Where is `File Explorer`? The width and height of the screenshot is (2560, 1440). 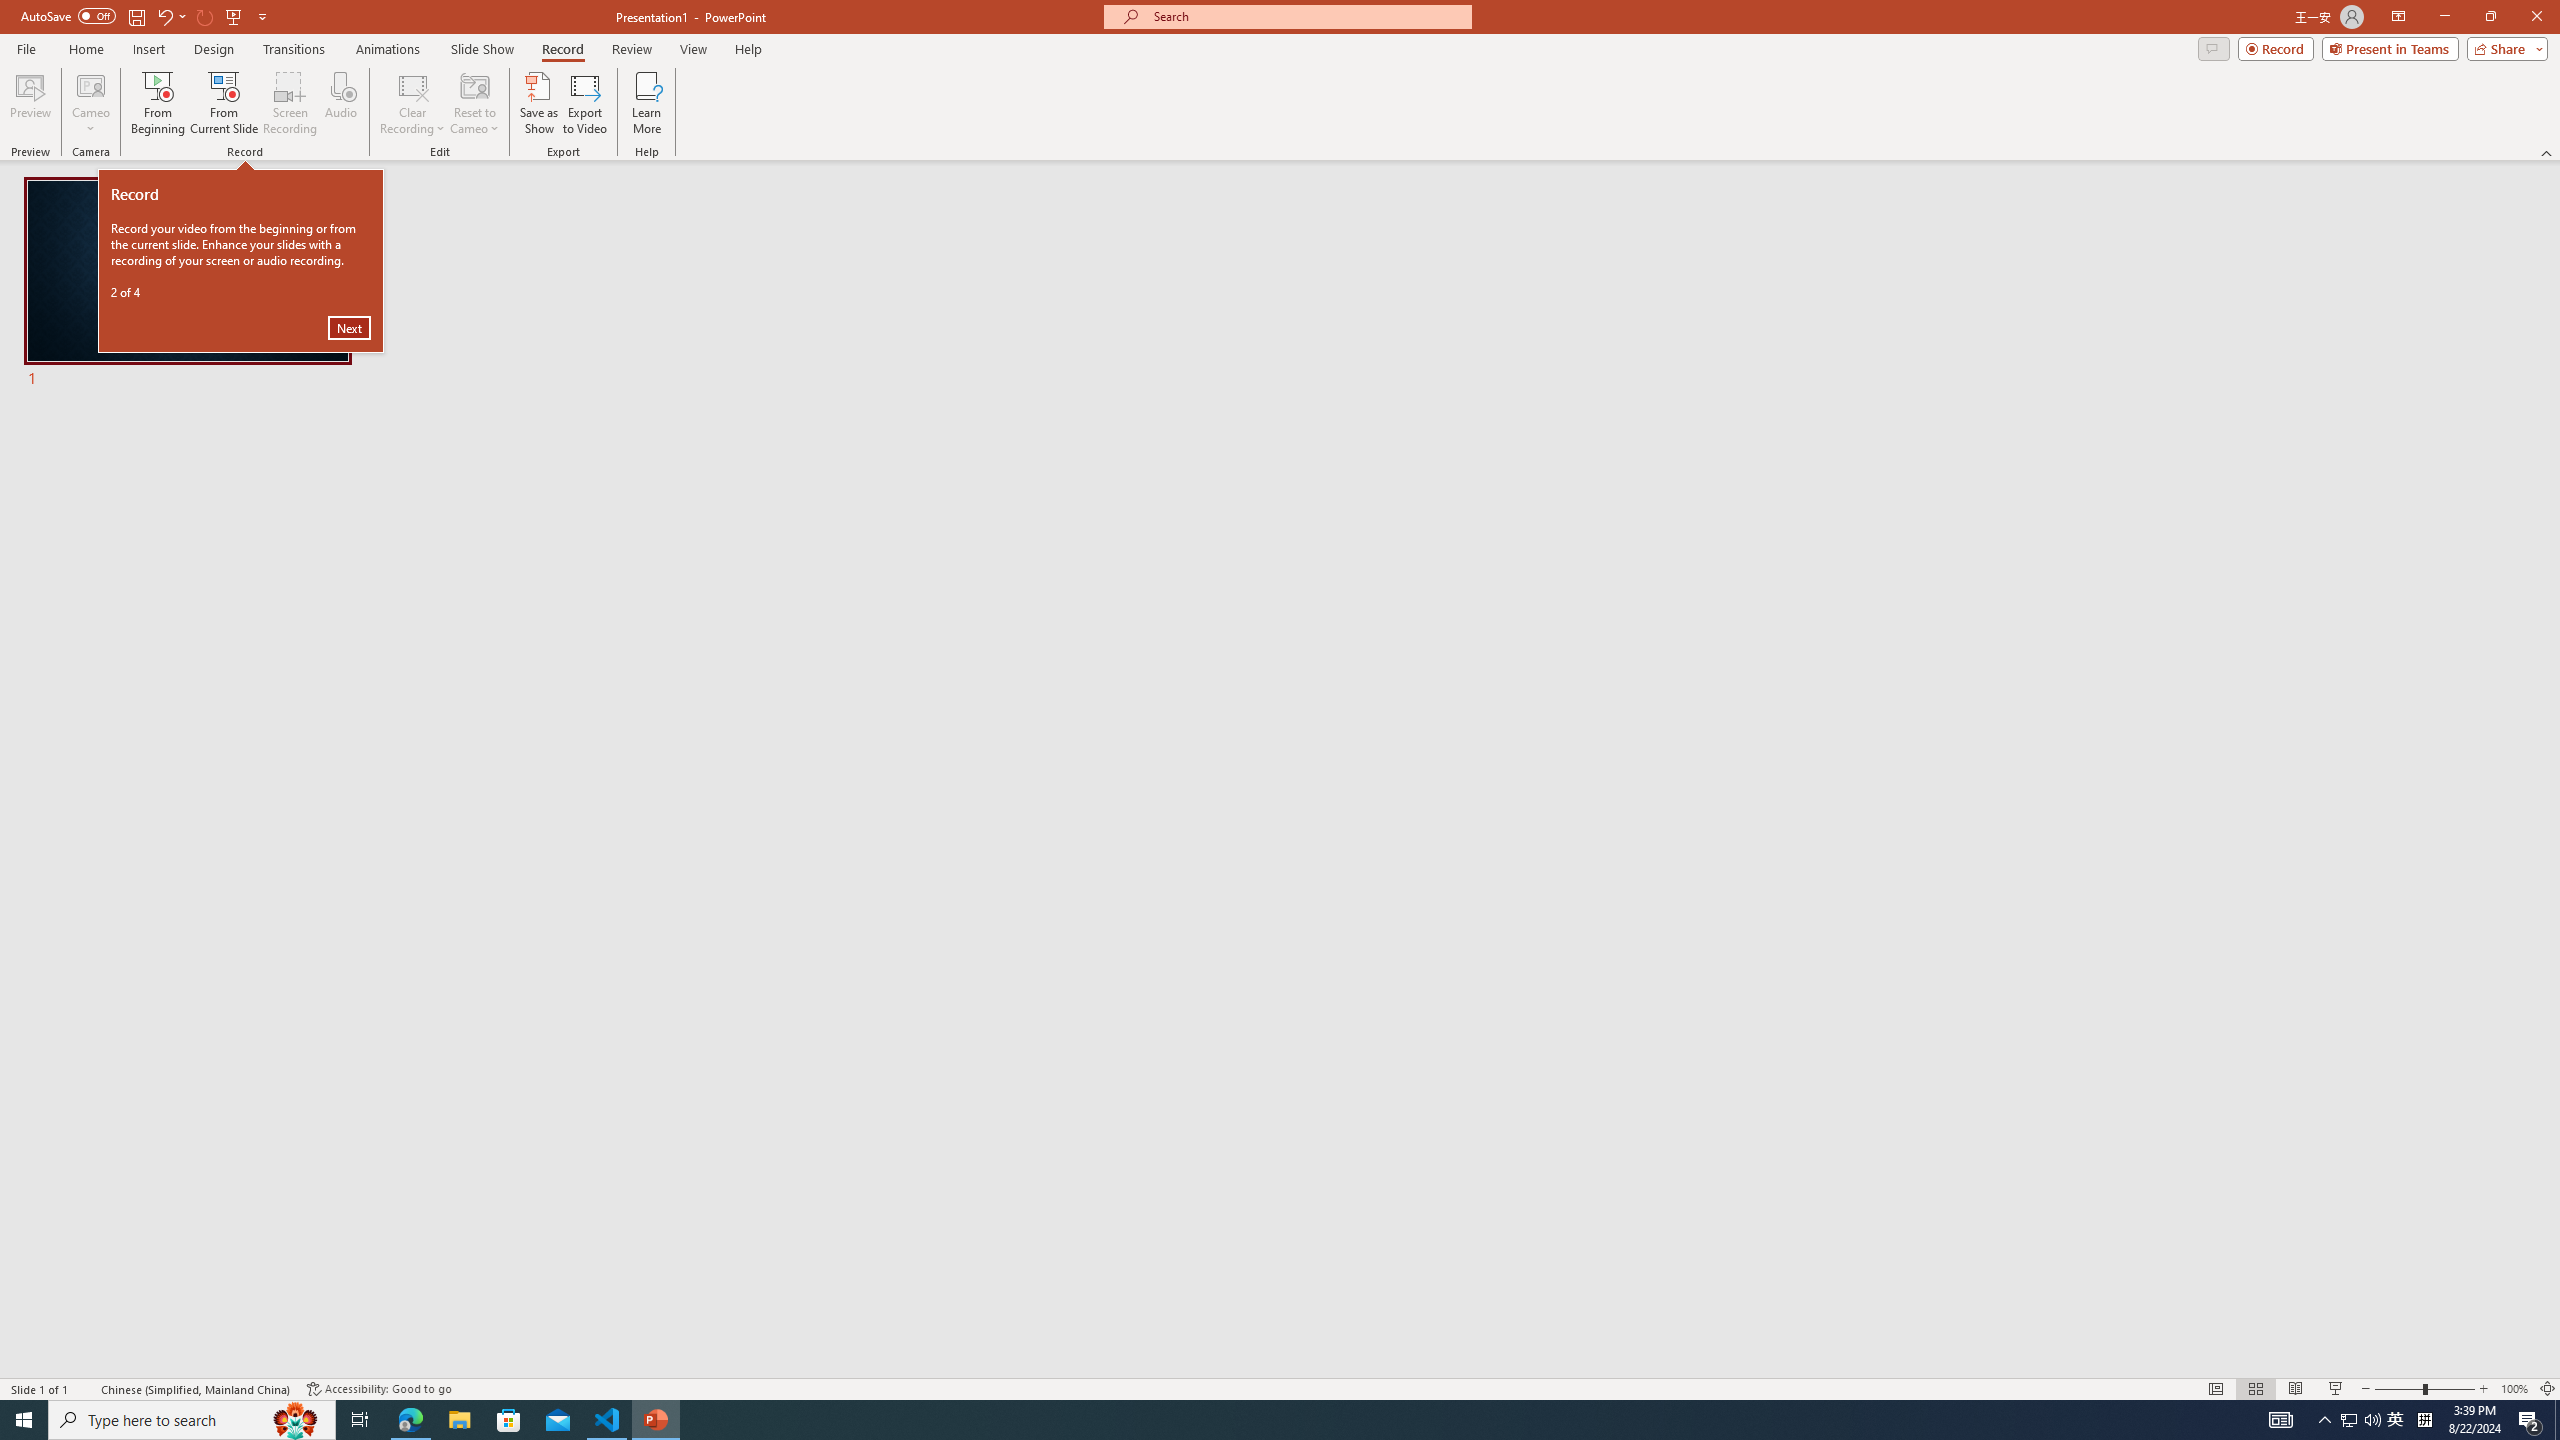 File Explorer is located at coordinates (459, 1420).